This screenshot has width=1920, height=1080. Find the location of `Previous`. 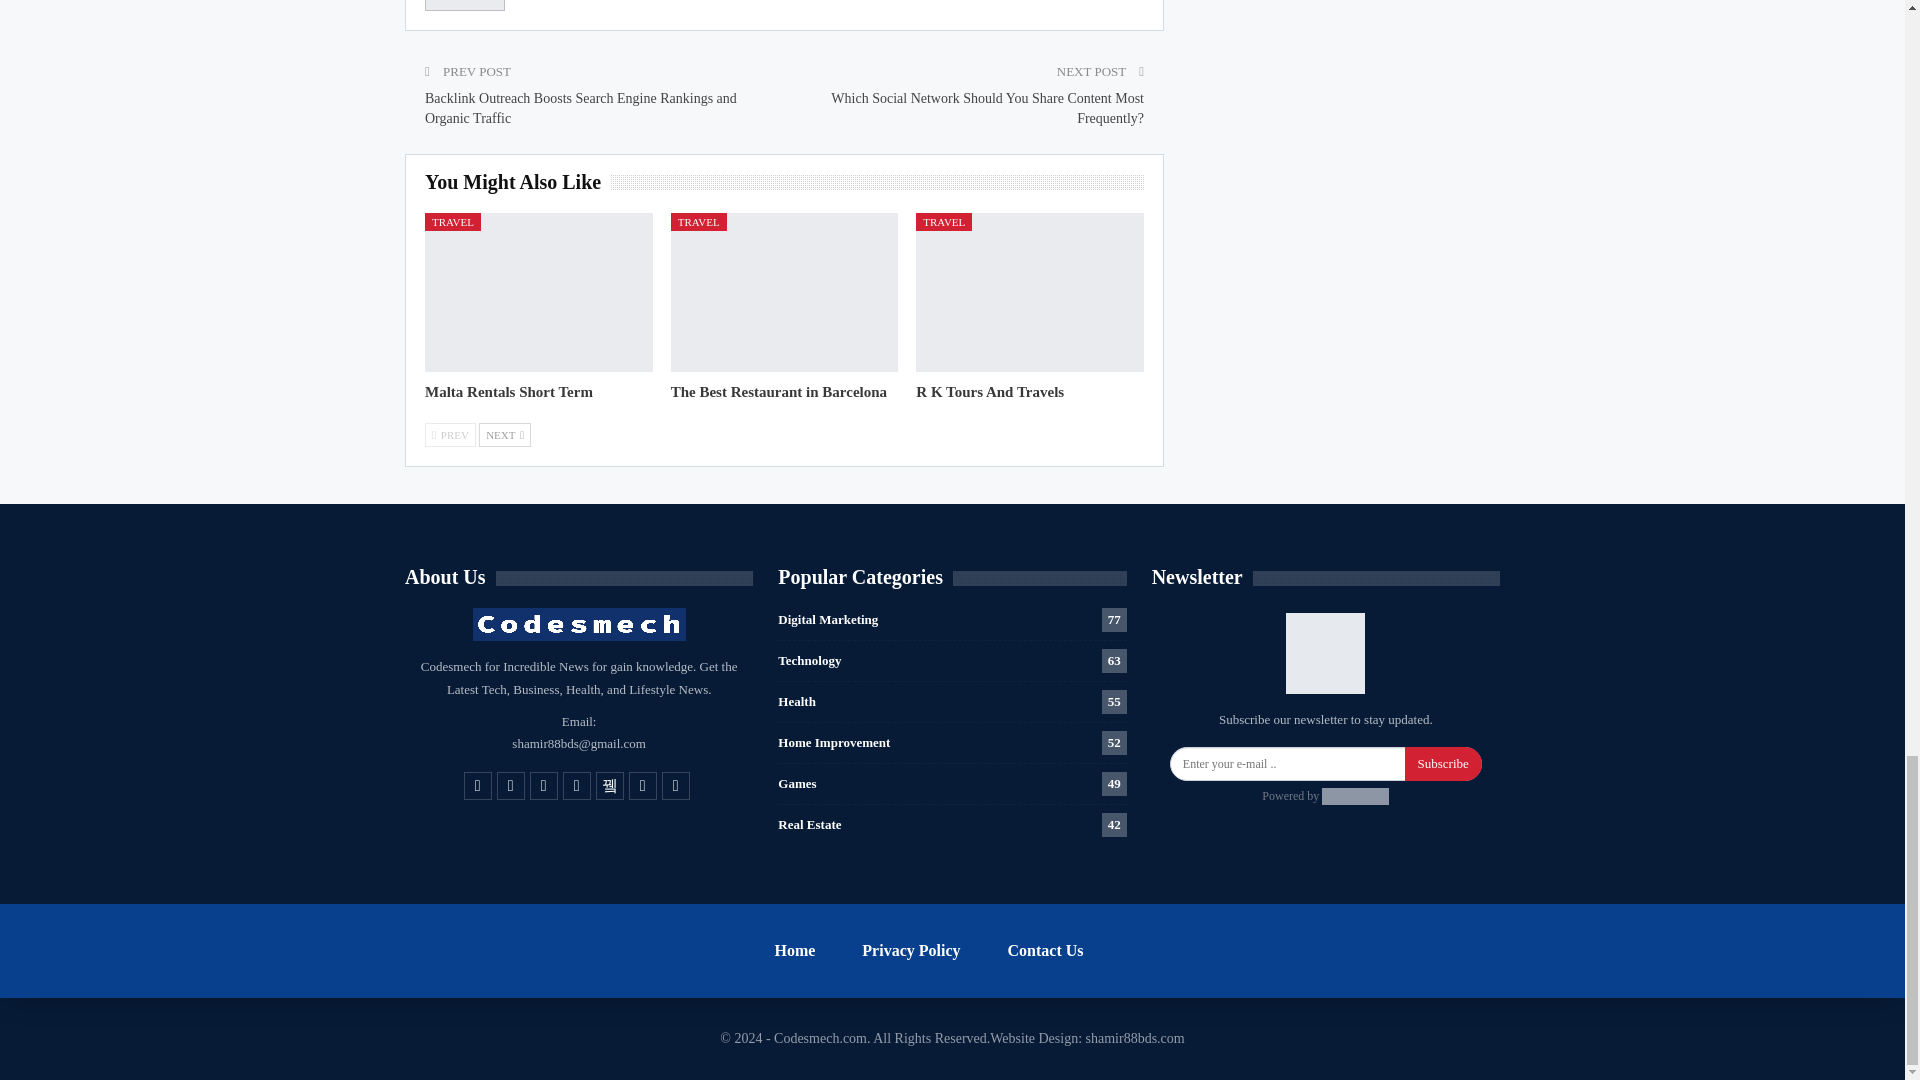

Previous is located at coordinates (450, 435).